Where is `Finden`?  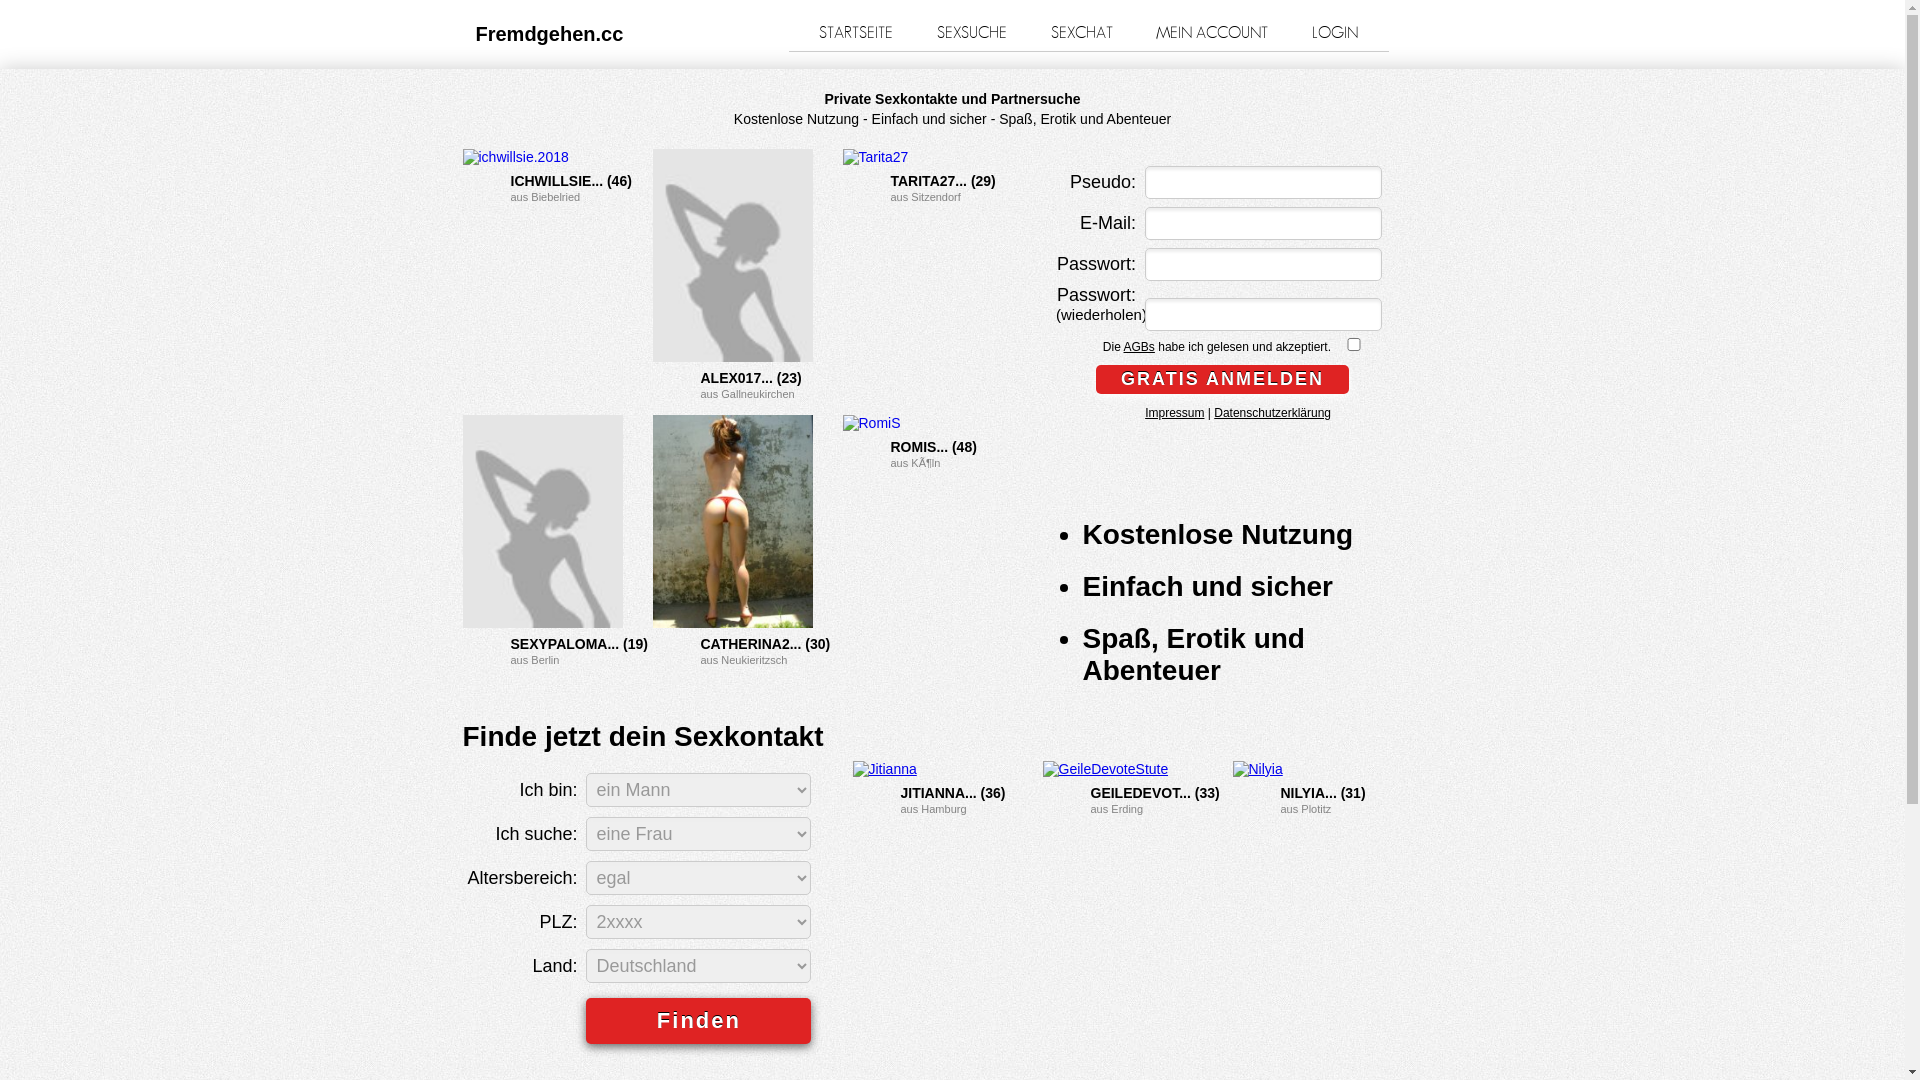 Finden is located at coordinates (698, 1021).